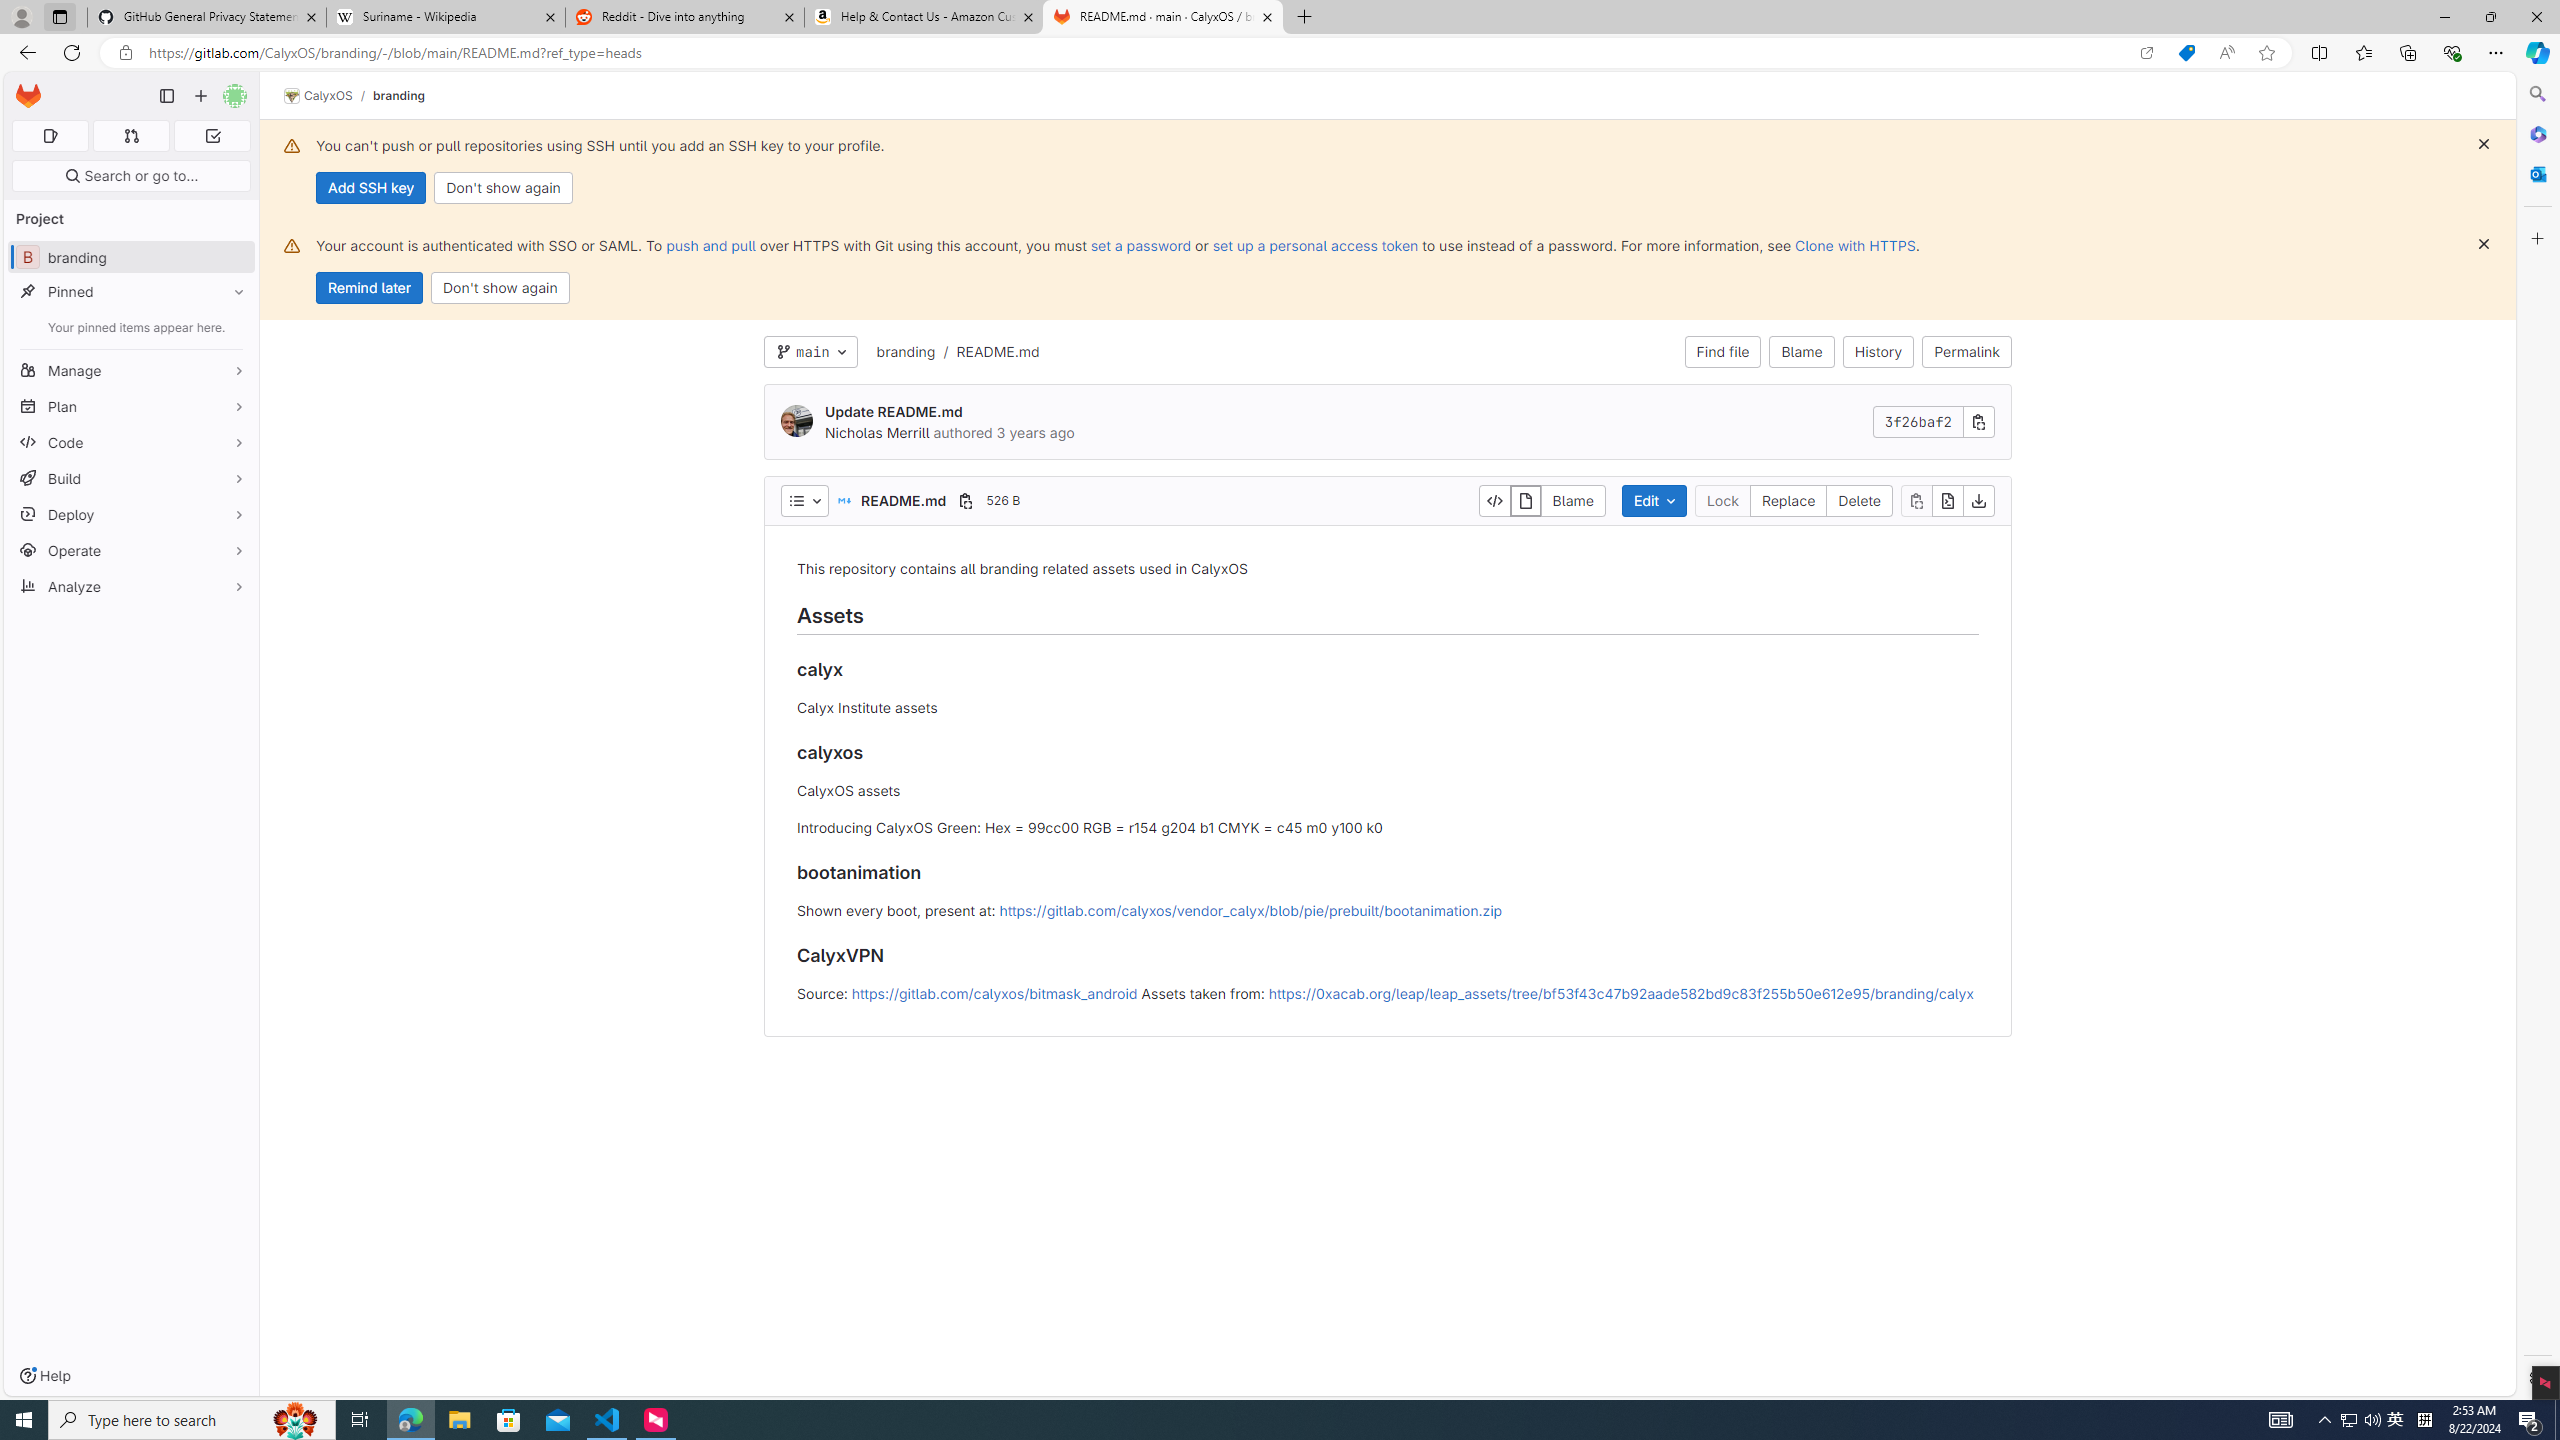 The image size is (2560, 1440). I want to click on Delete, so click(1858, 500).